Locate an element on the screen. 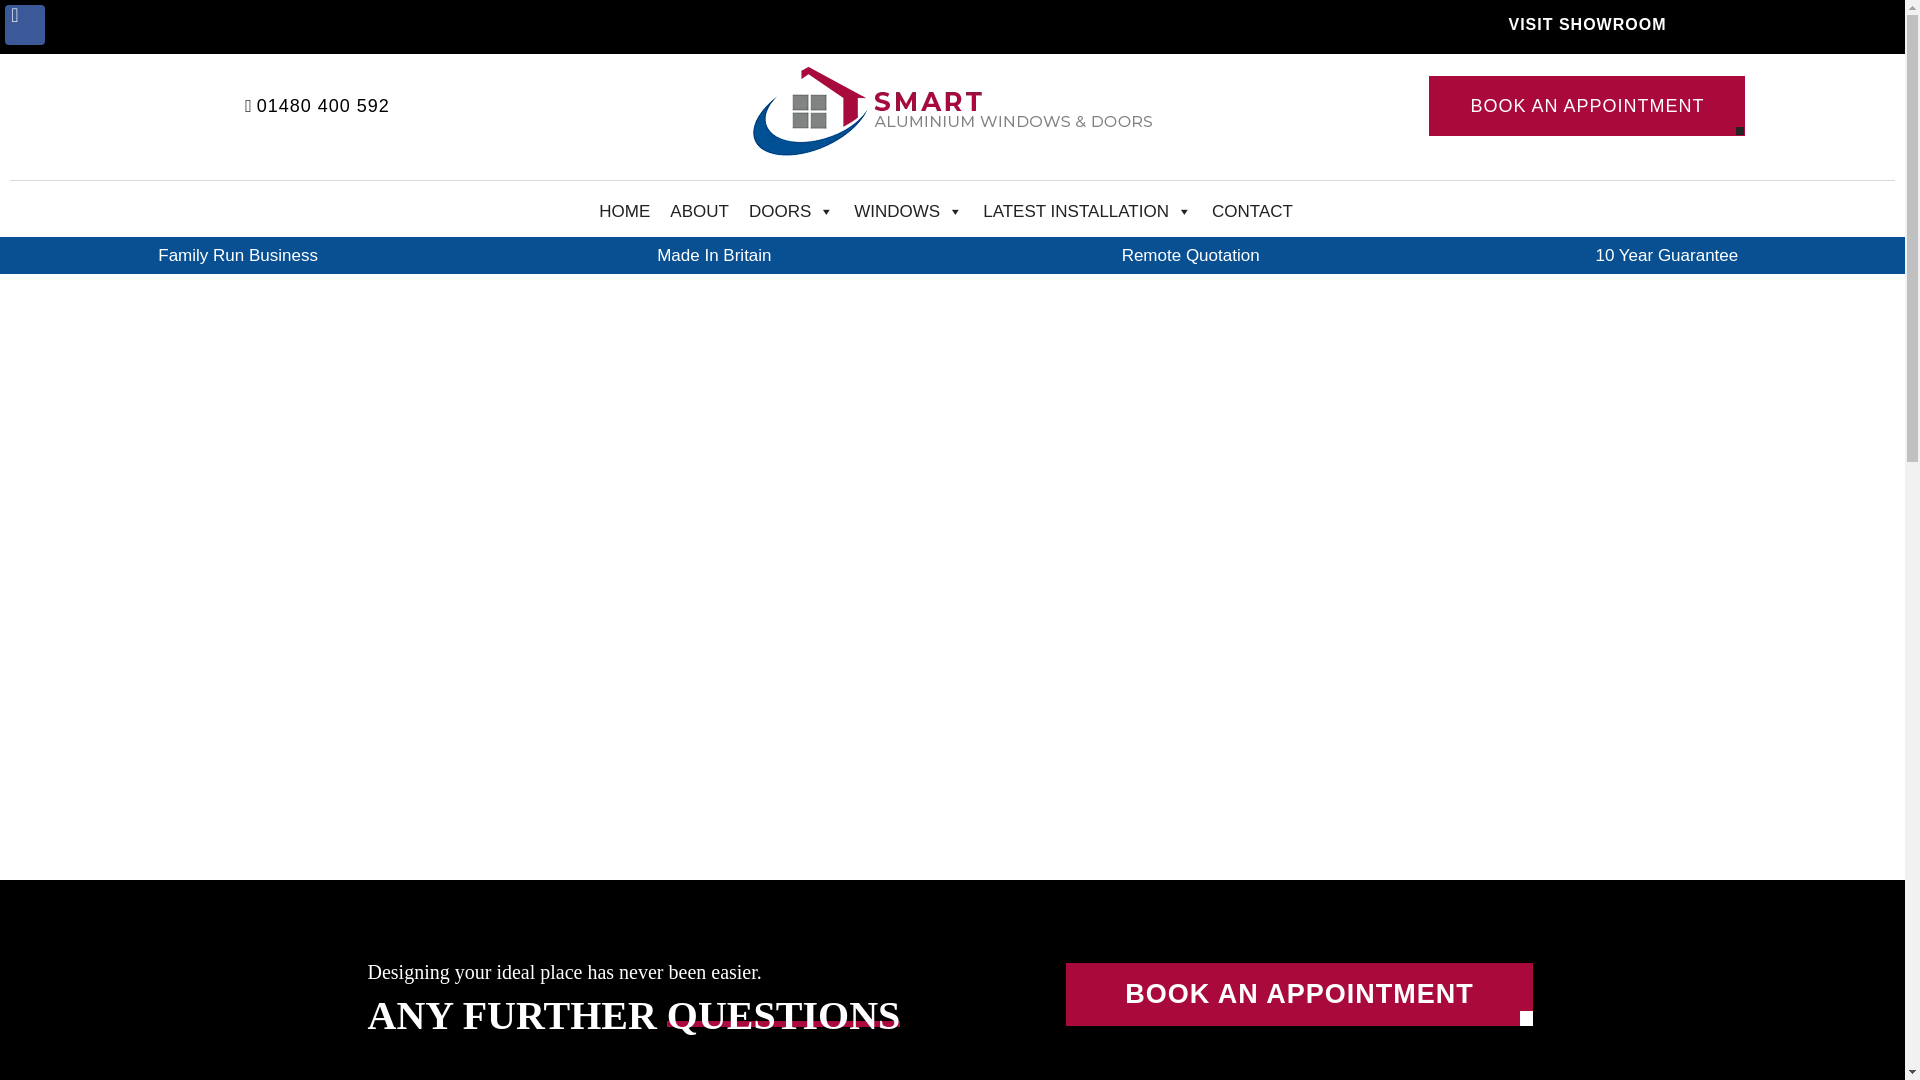 The height and width of the screenshot is (1080, 1920). WINDOWS is located at coordinates (908, 212).